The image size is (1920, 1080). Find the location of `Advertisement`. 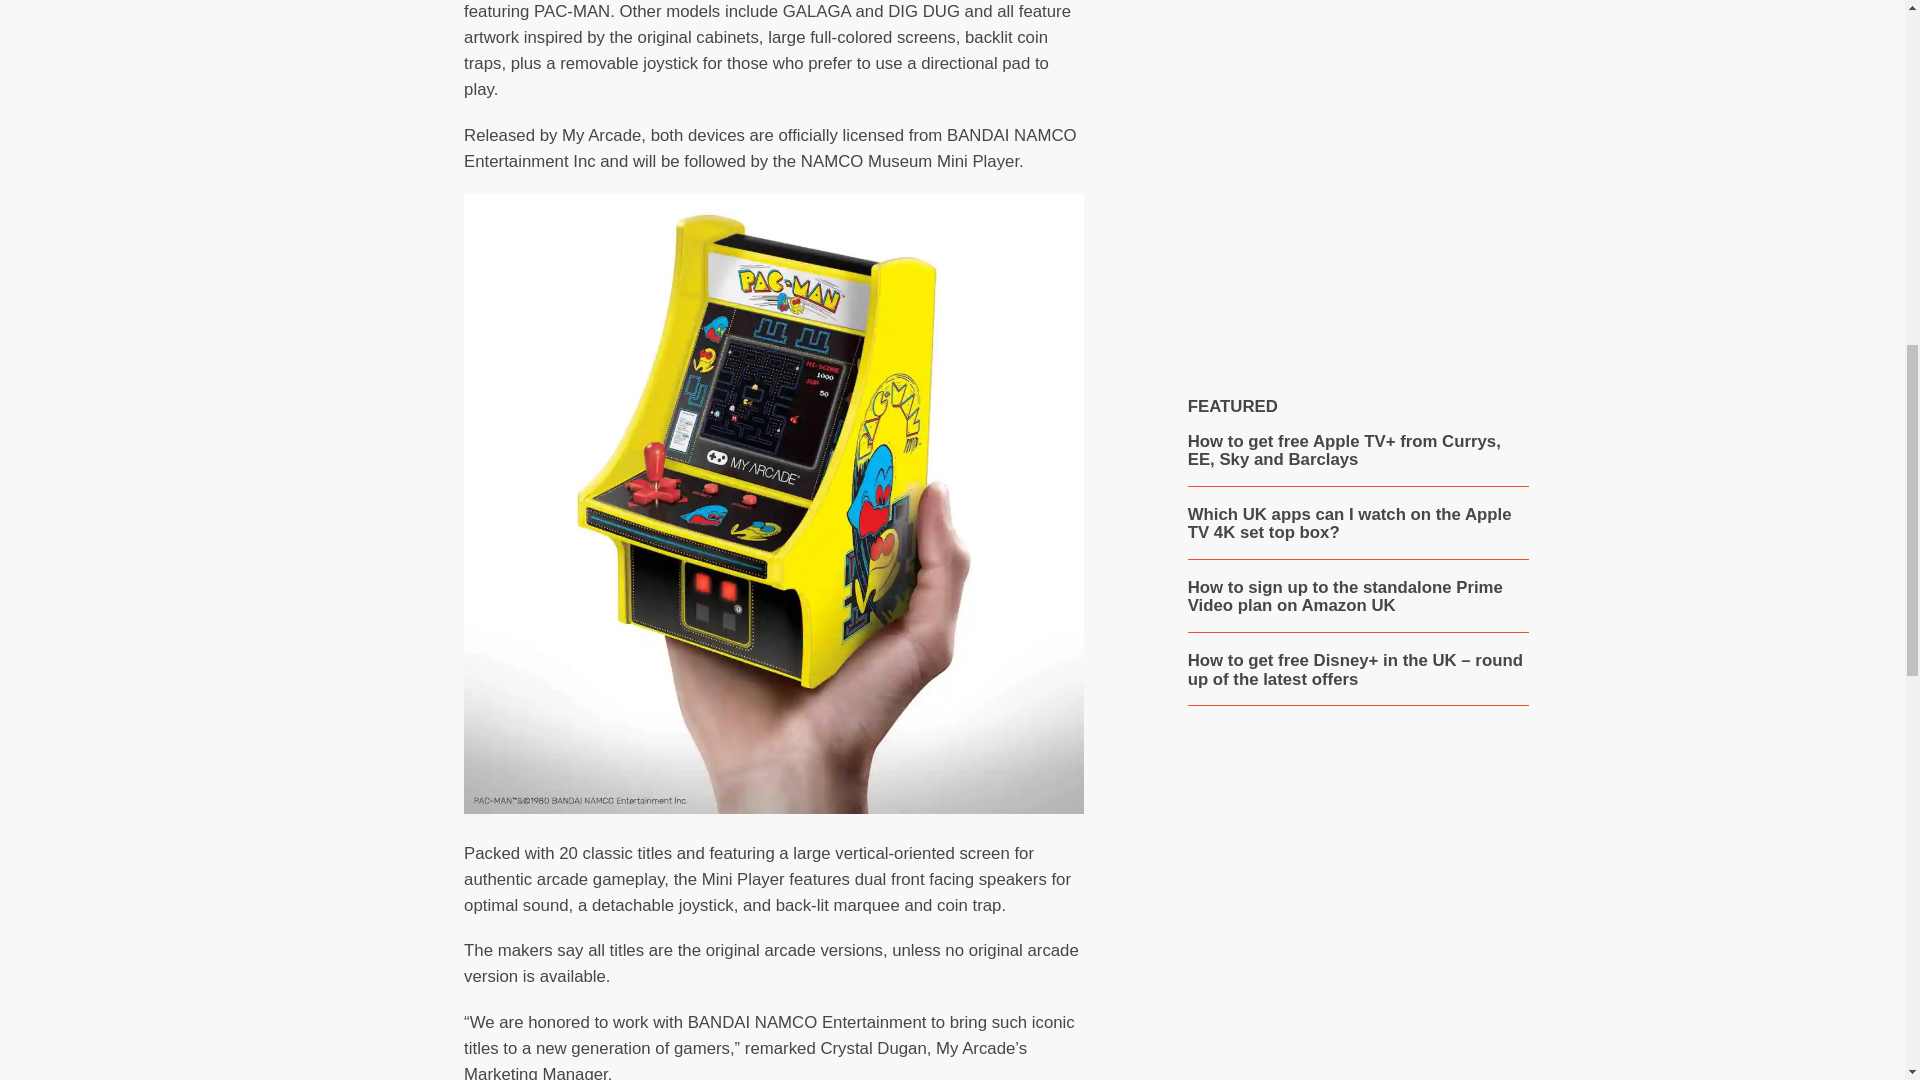

Advertisement is located at coordinates (1357, 160).